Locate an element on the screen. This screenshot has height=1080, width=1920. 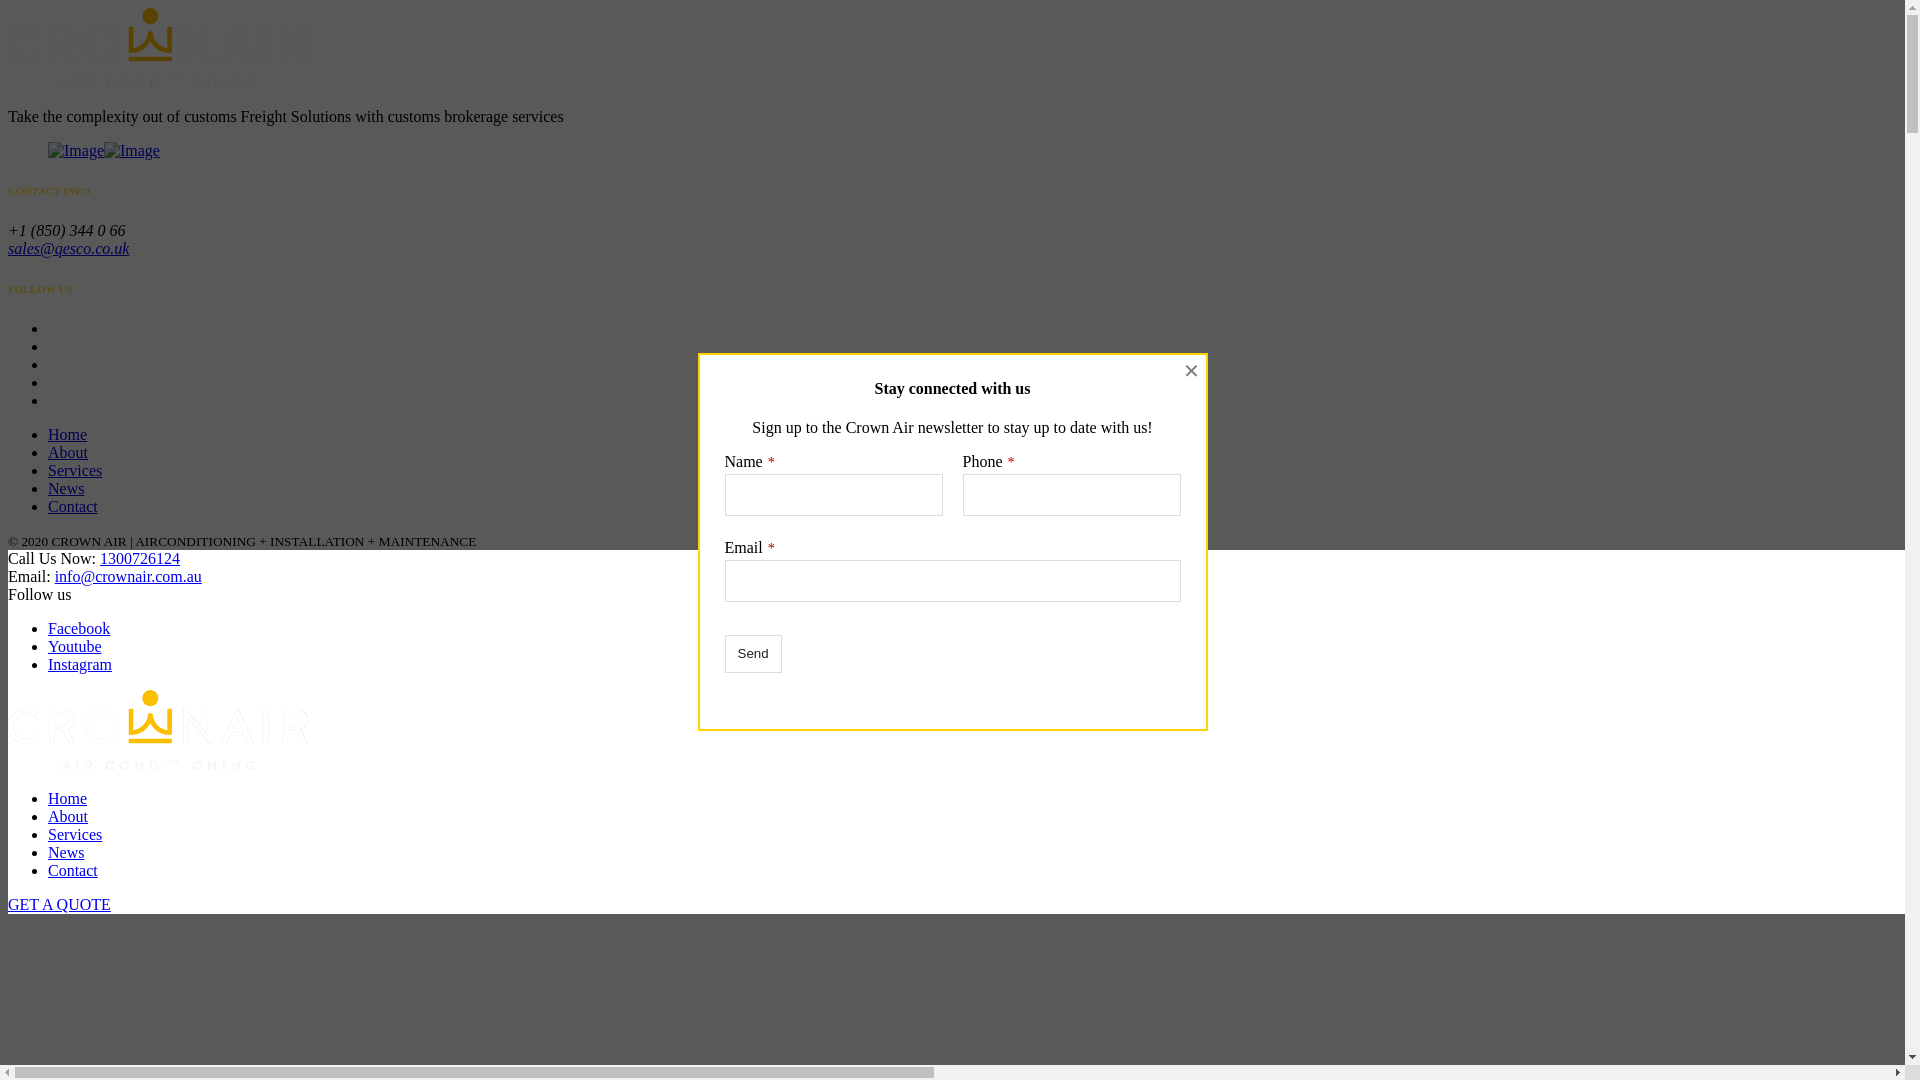
sales@qesco.co.uk is located at coordinates (68, 248).